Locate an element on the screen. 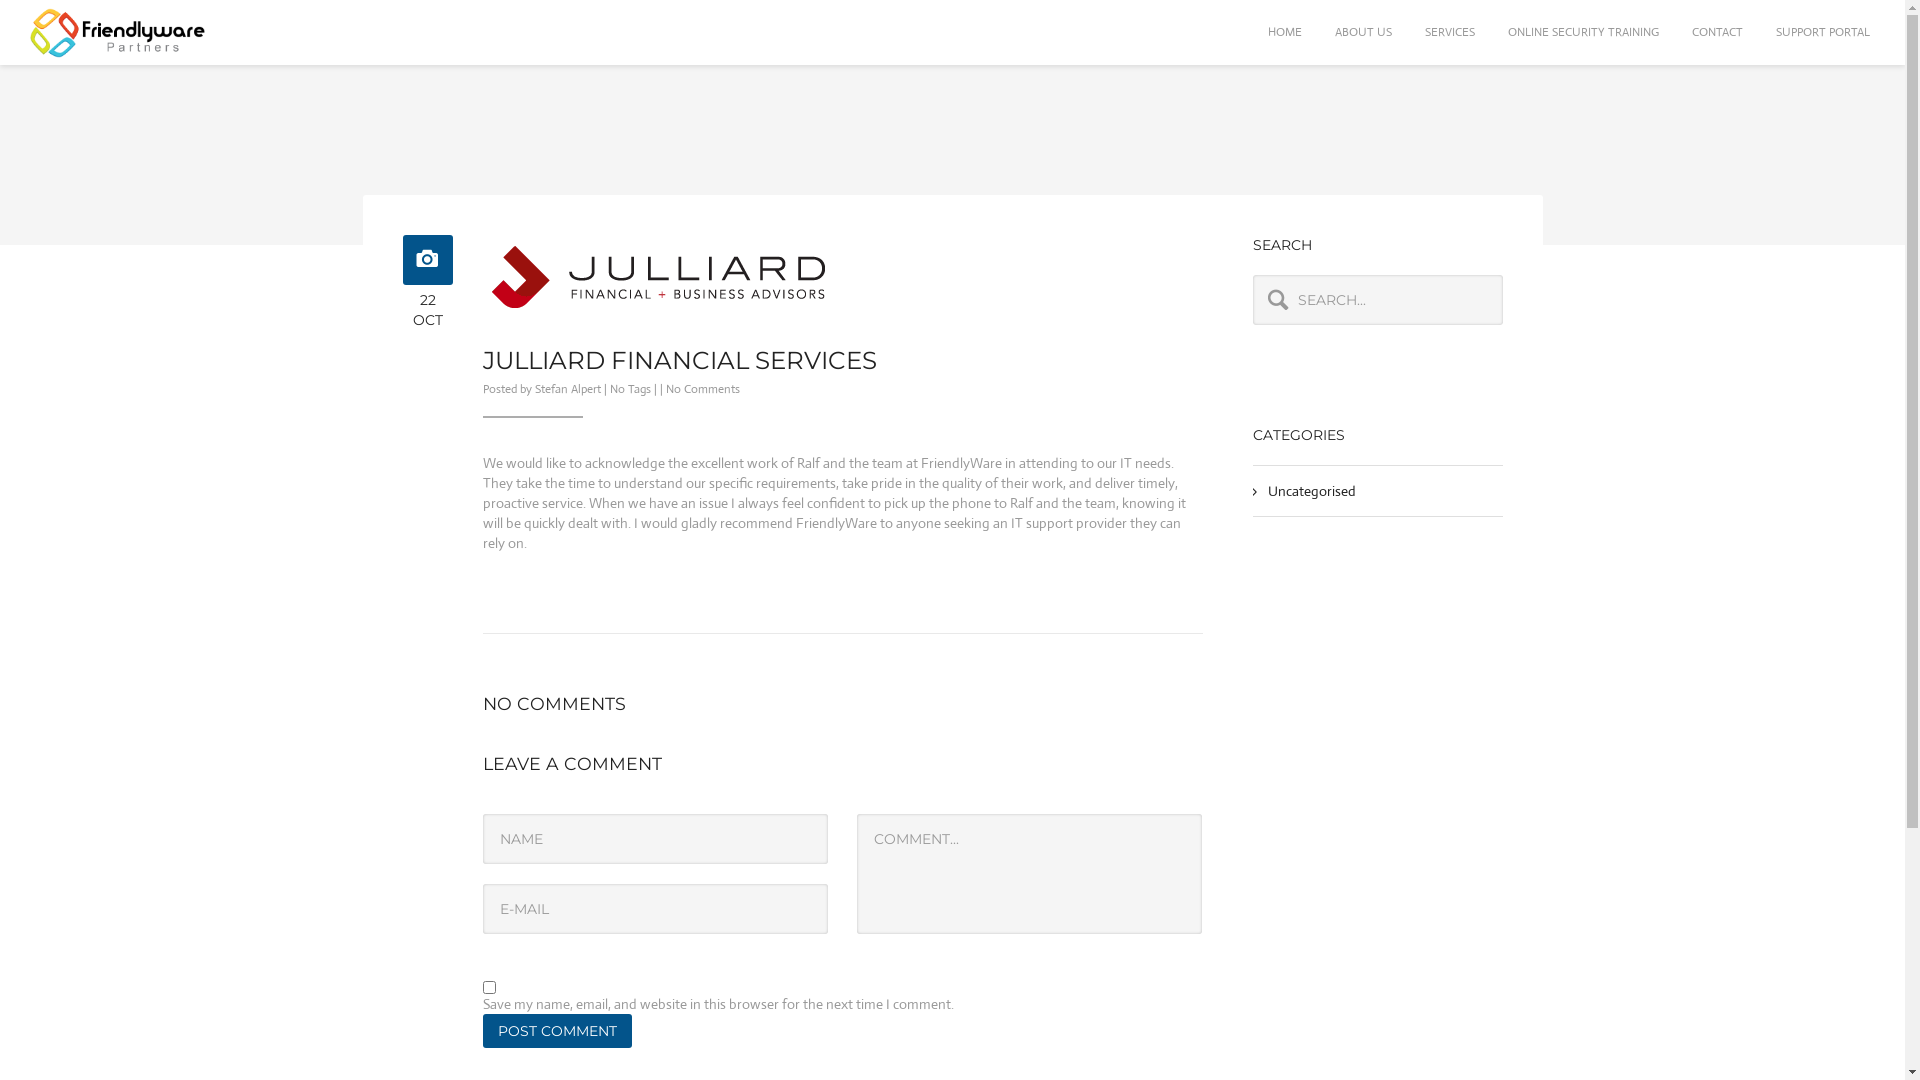 The image size is (1920, 1080). CONTACT is located at coordinates (1718, 32).